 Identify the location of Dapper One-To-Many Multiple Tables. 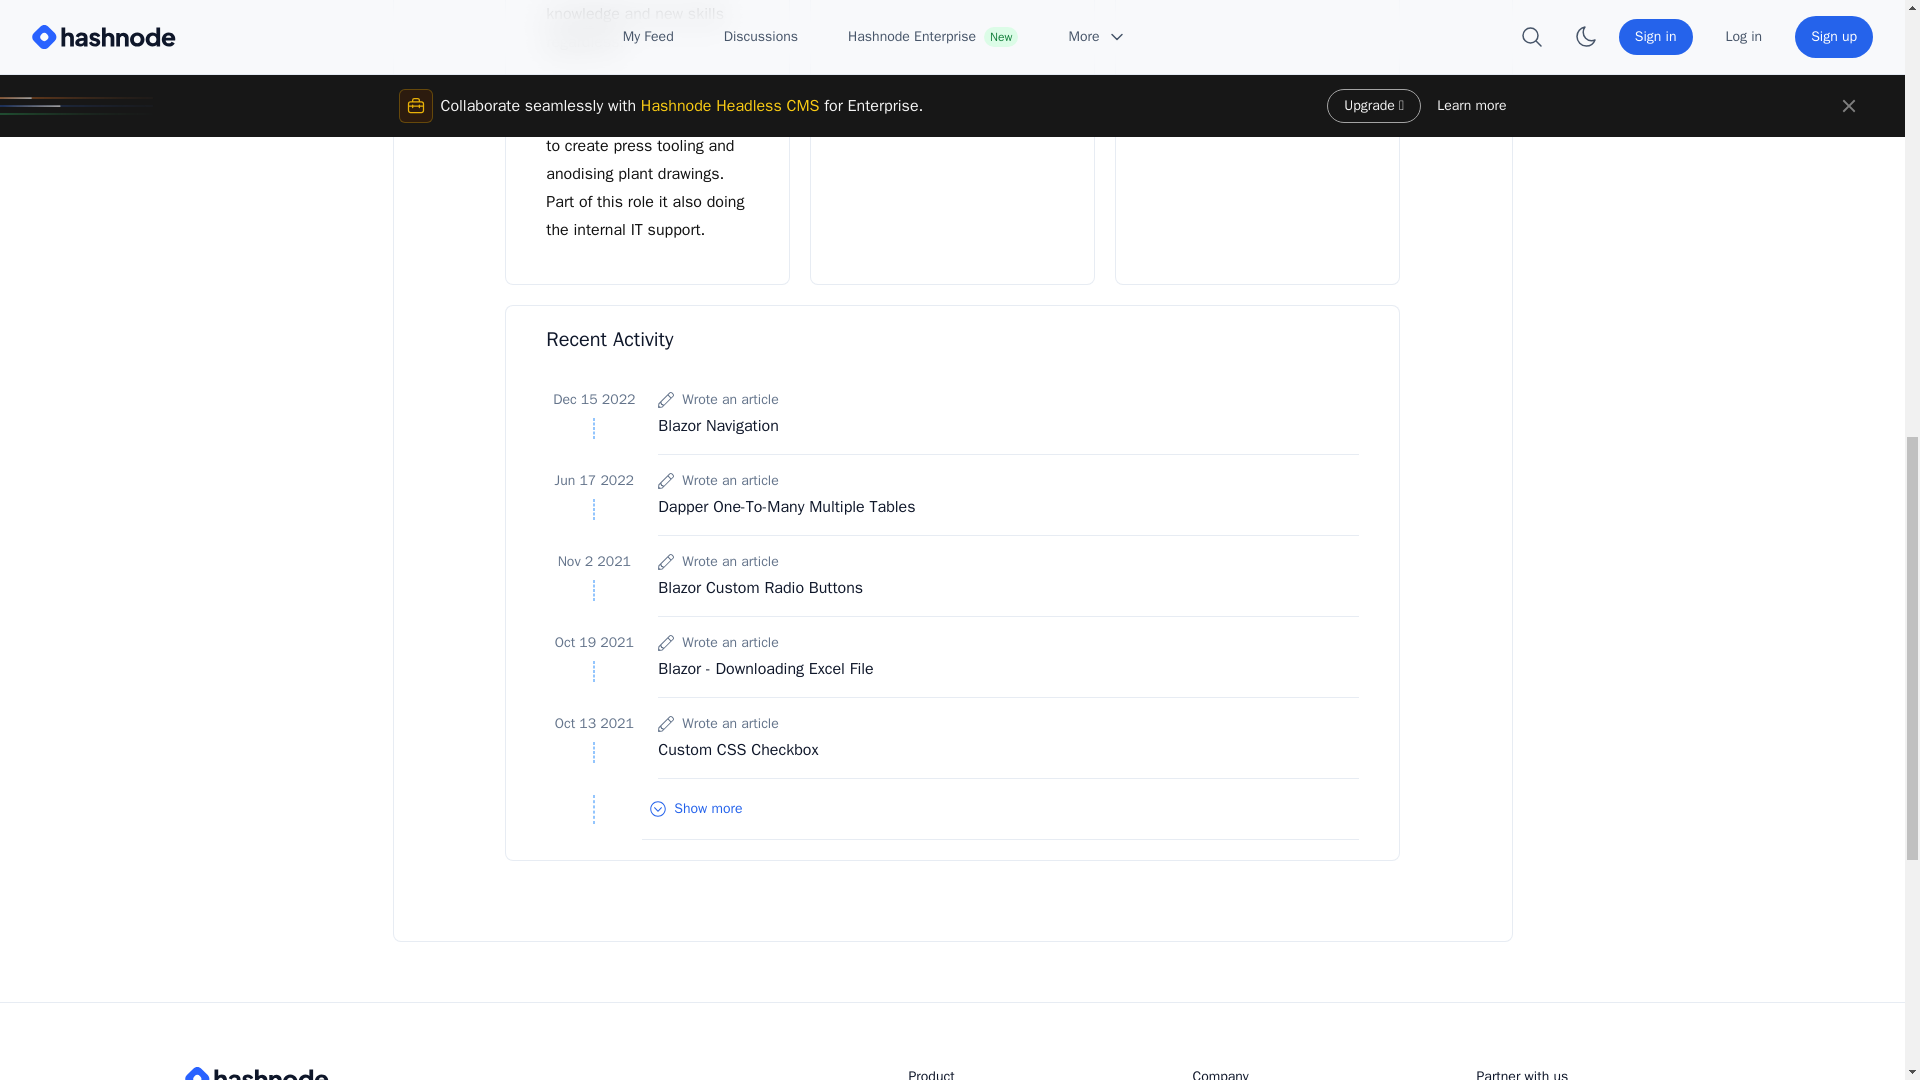
(786, 506).